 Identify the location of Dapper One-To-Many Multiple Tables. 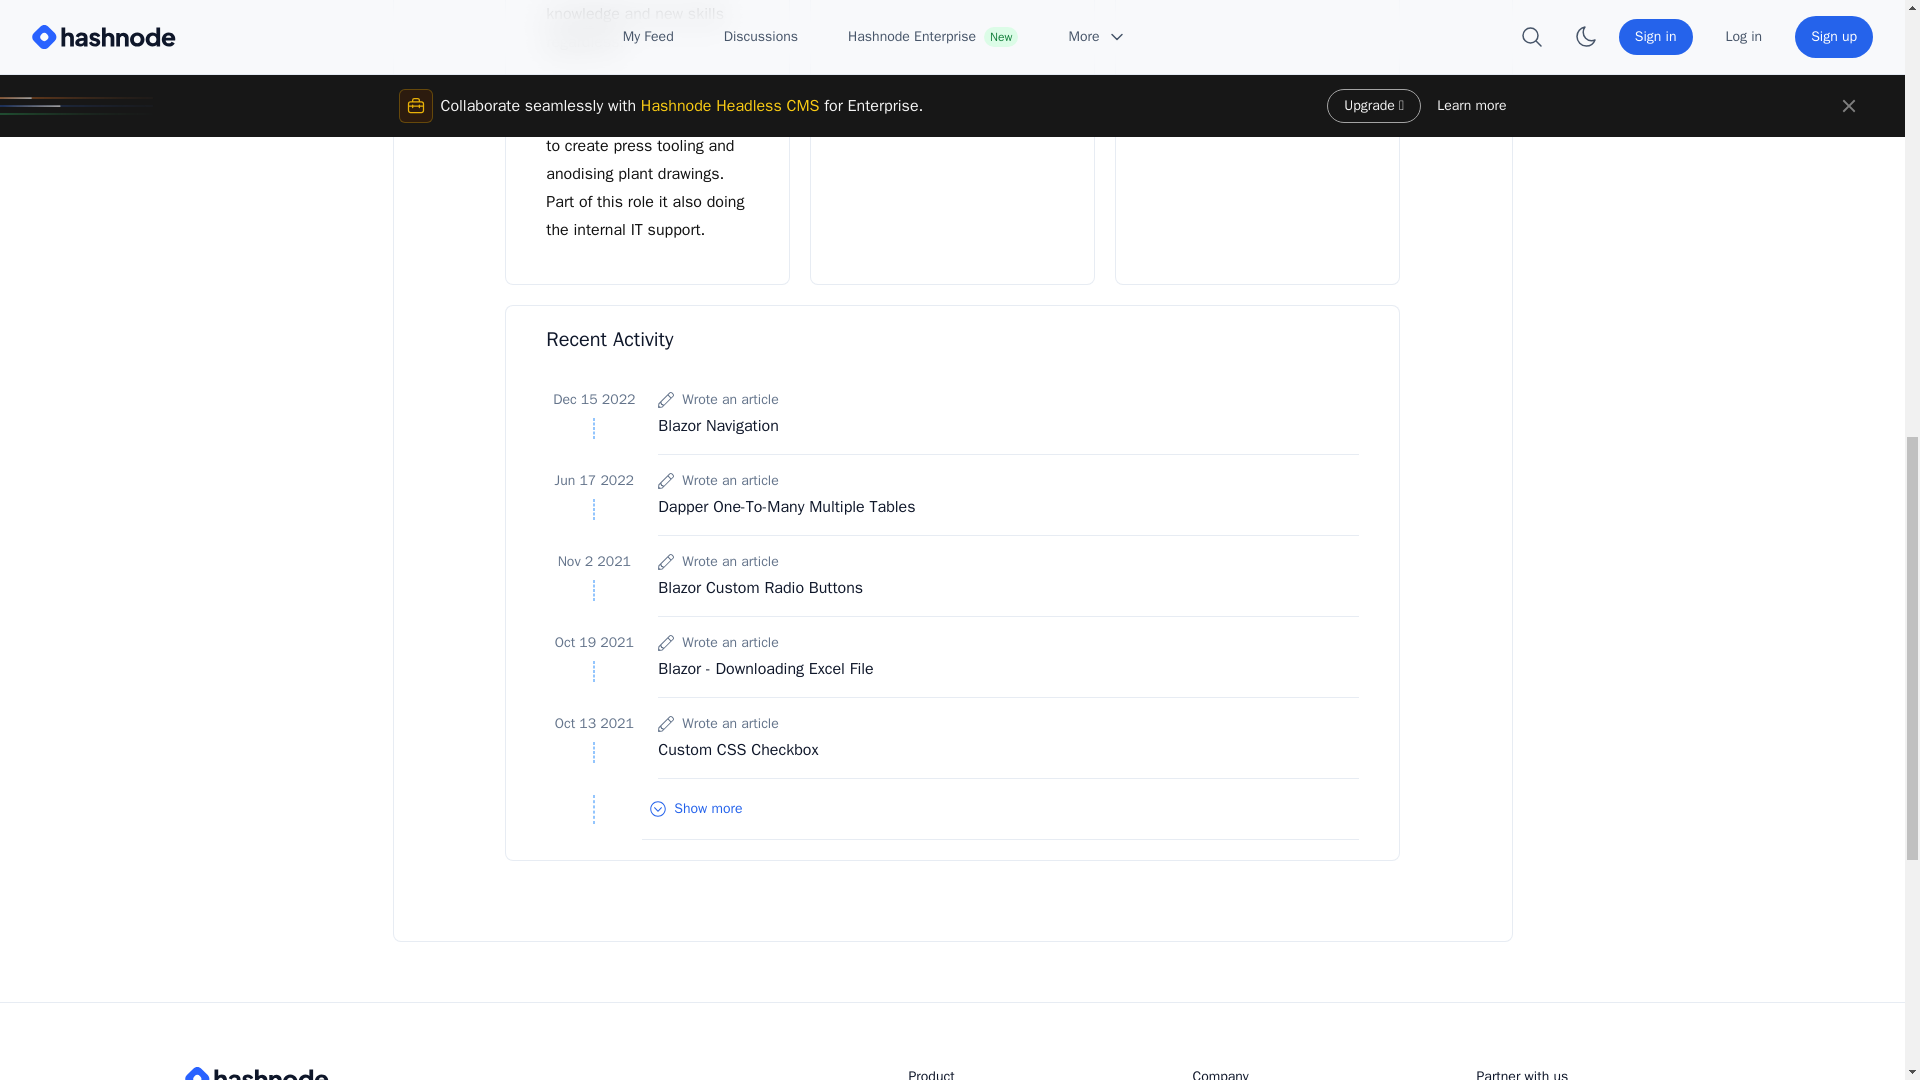
(786, 506).